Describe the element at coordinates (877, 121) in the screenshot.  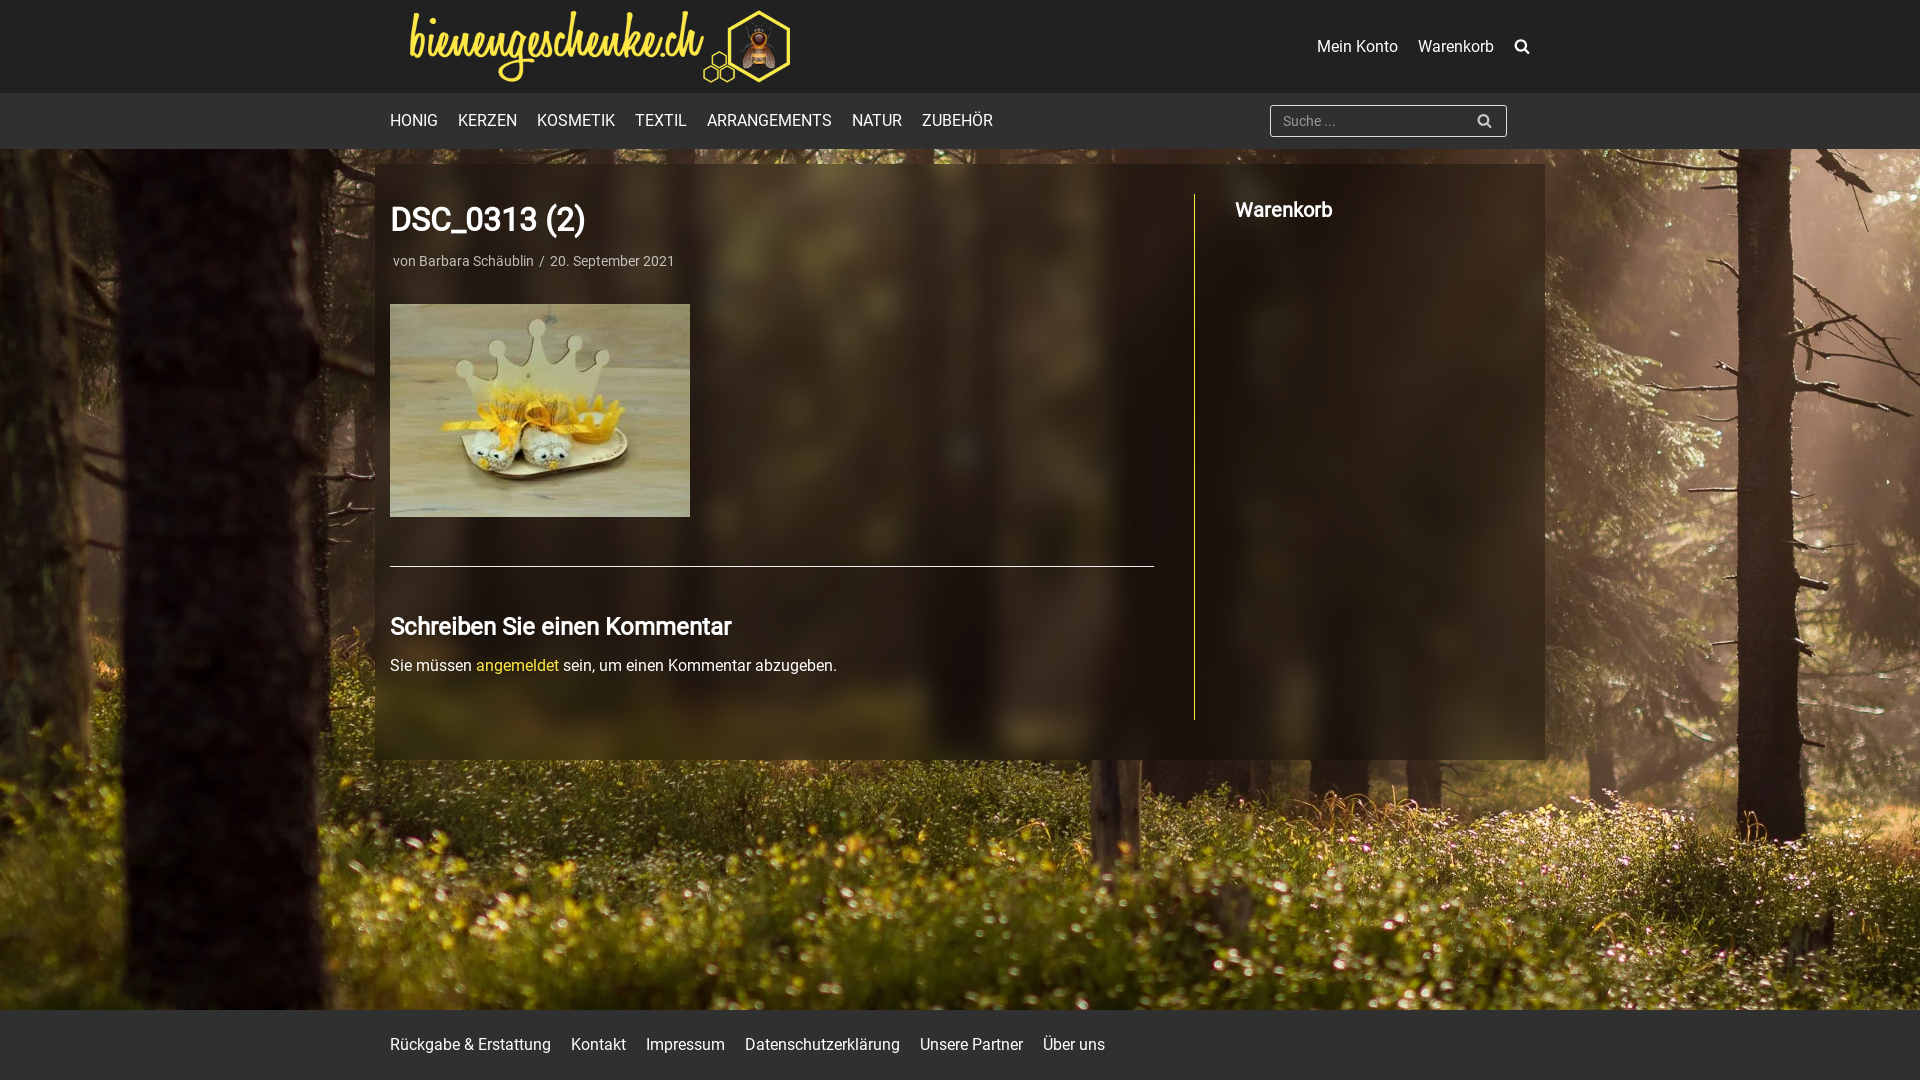
I see `NATUR` at that location.